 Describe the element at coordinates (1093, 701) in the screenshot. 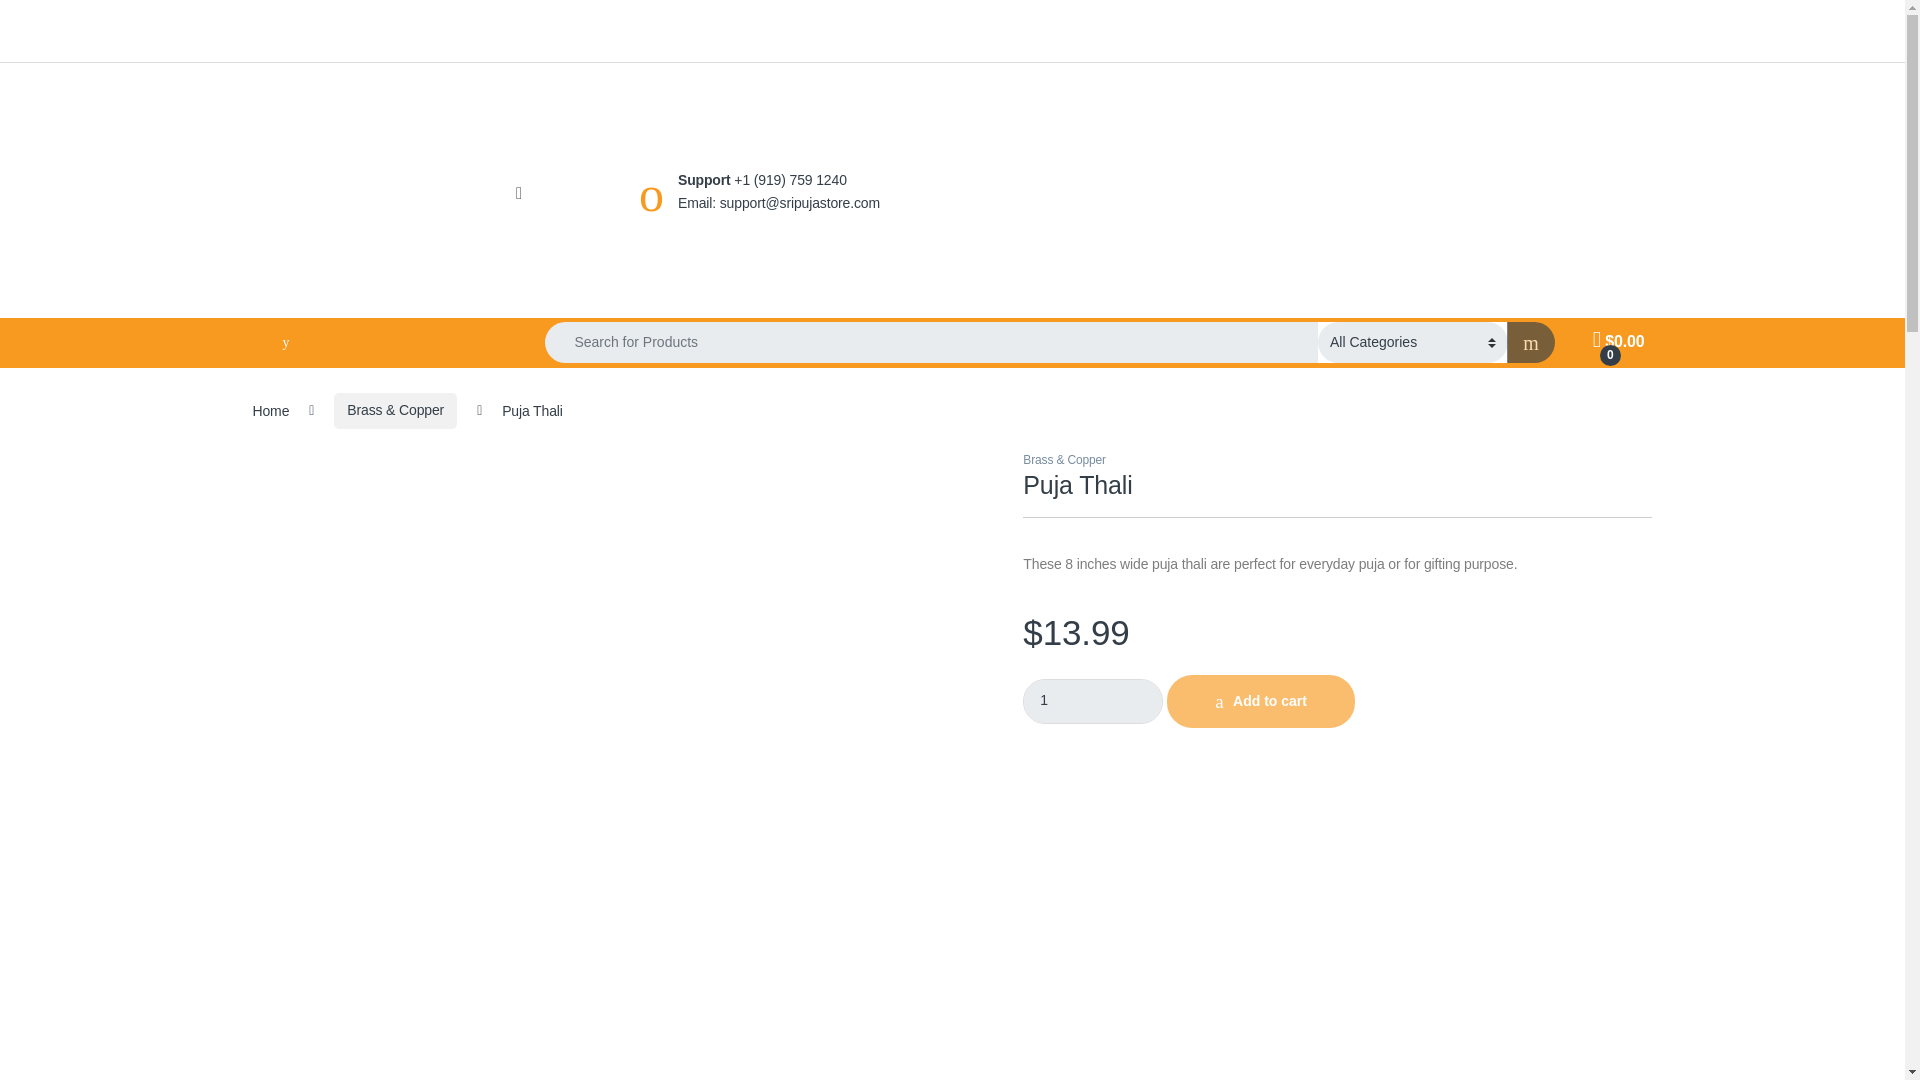

I see `1` at that location.